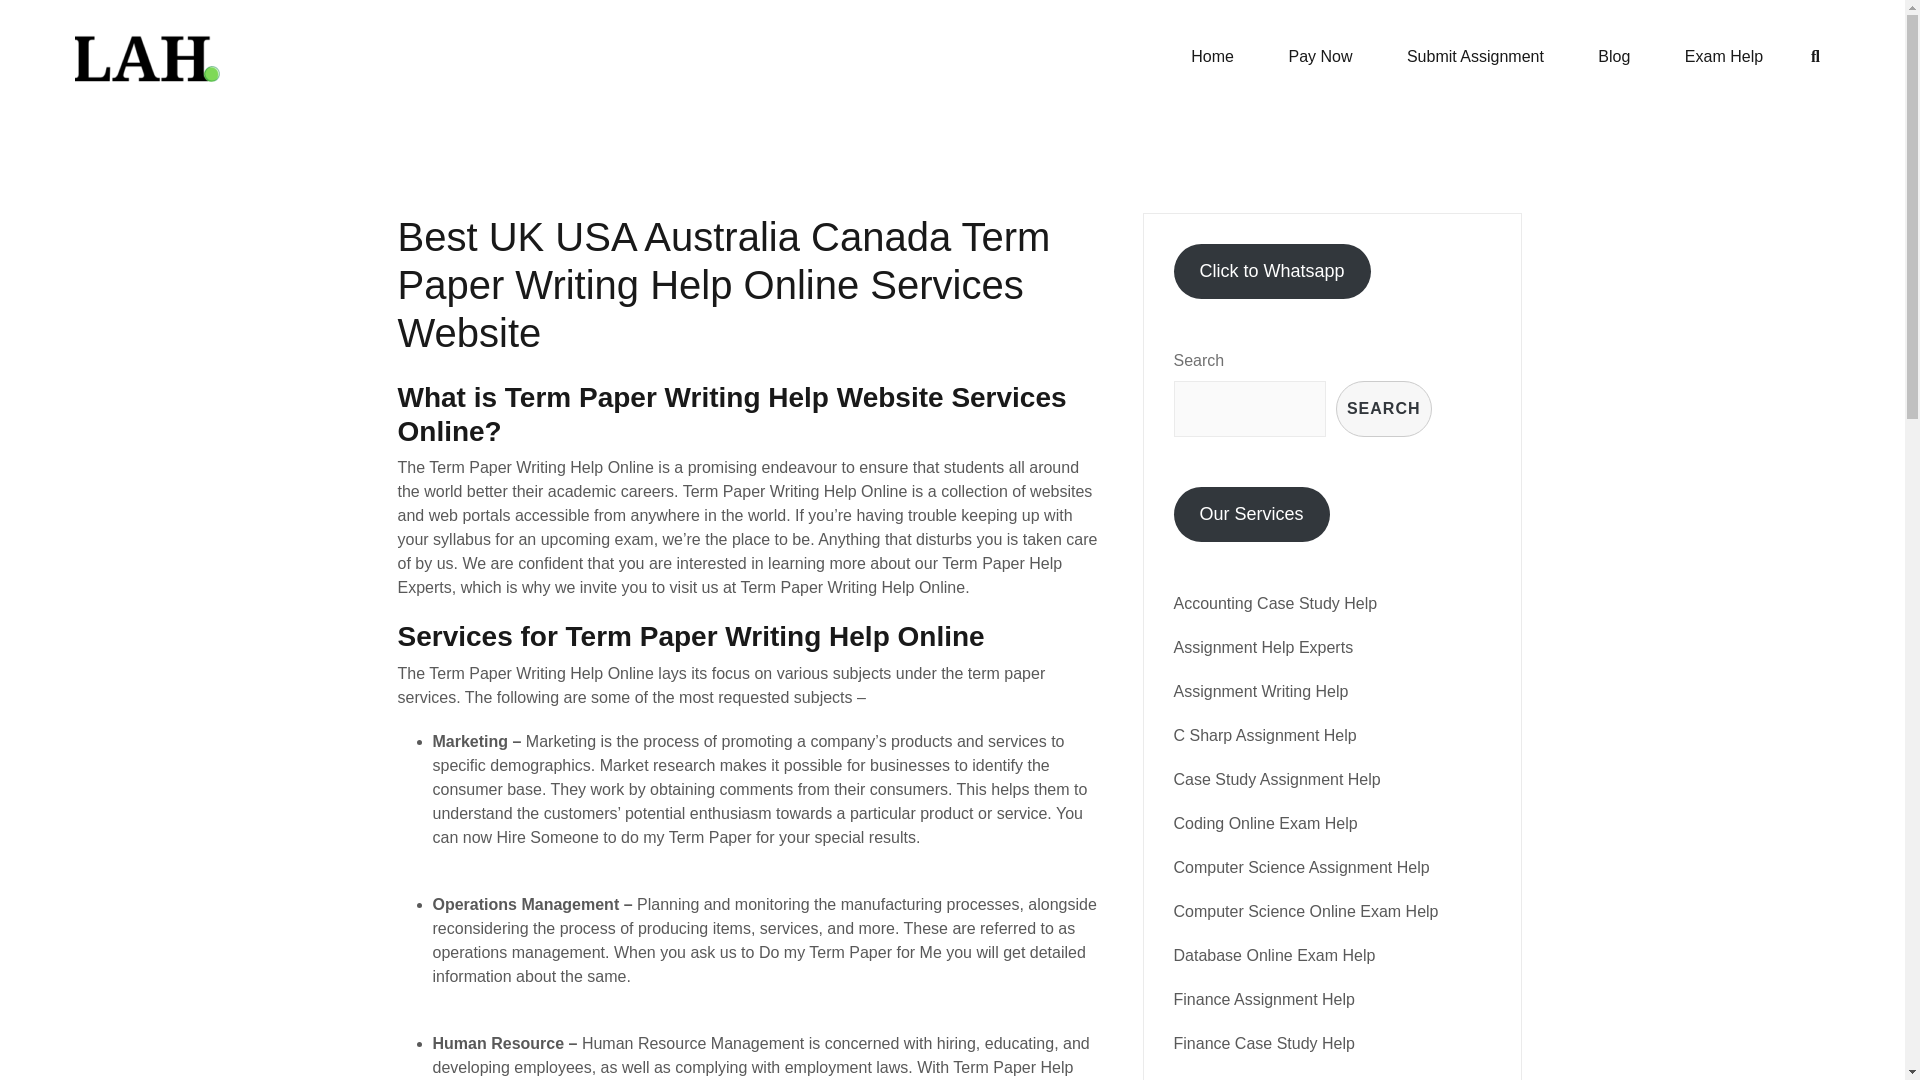 The width and height of the screenshot is (1920, 1080). Describe the element at coordinates (1264, 999) in the screenshot. I see `Finance Assignment Help` at that location.